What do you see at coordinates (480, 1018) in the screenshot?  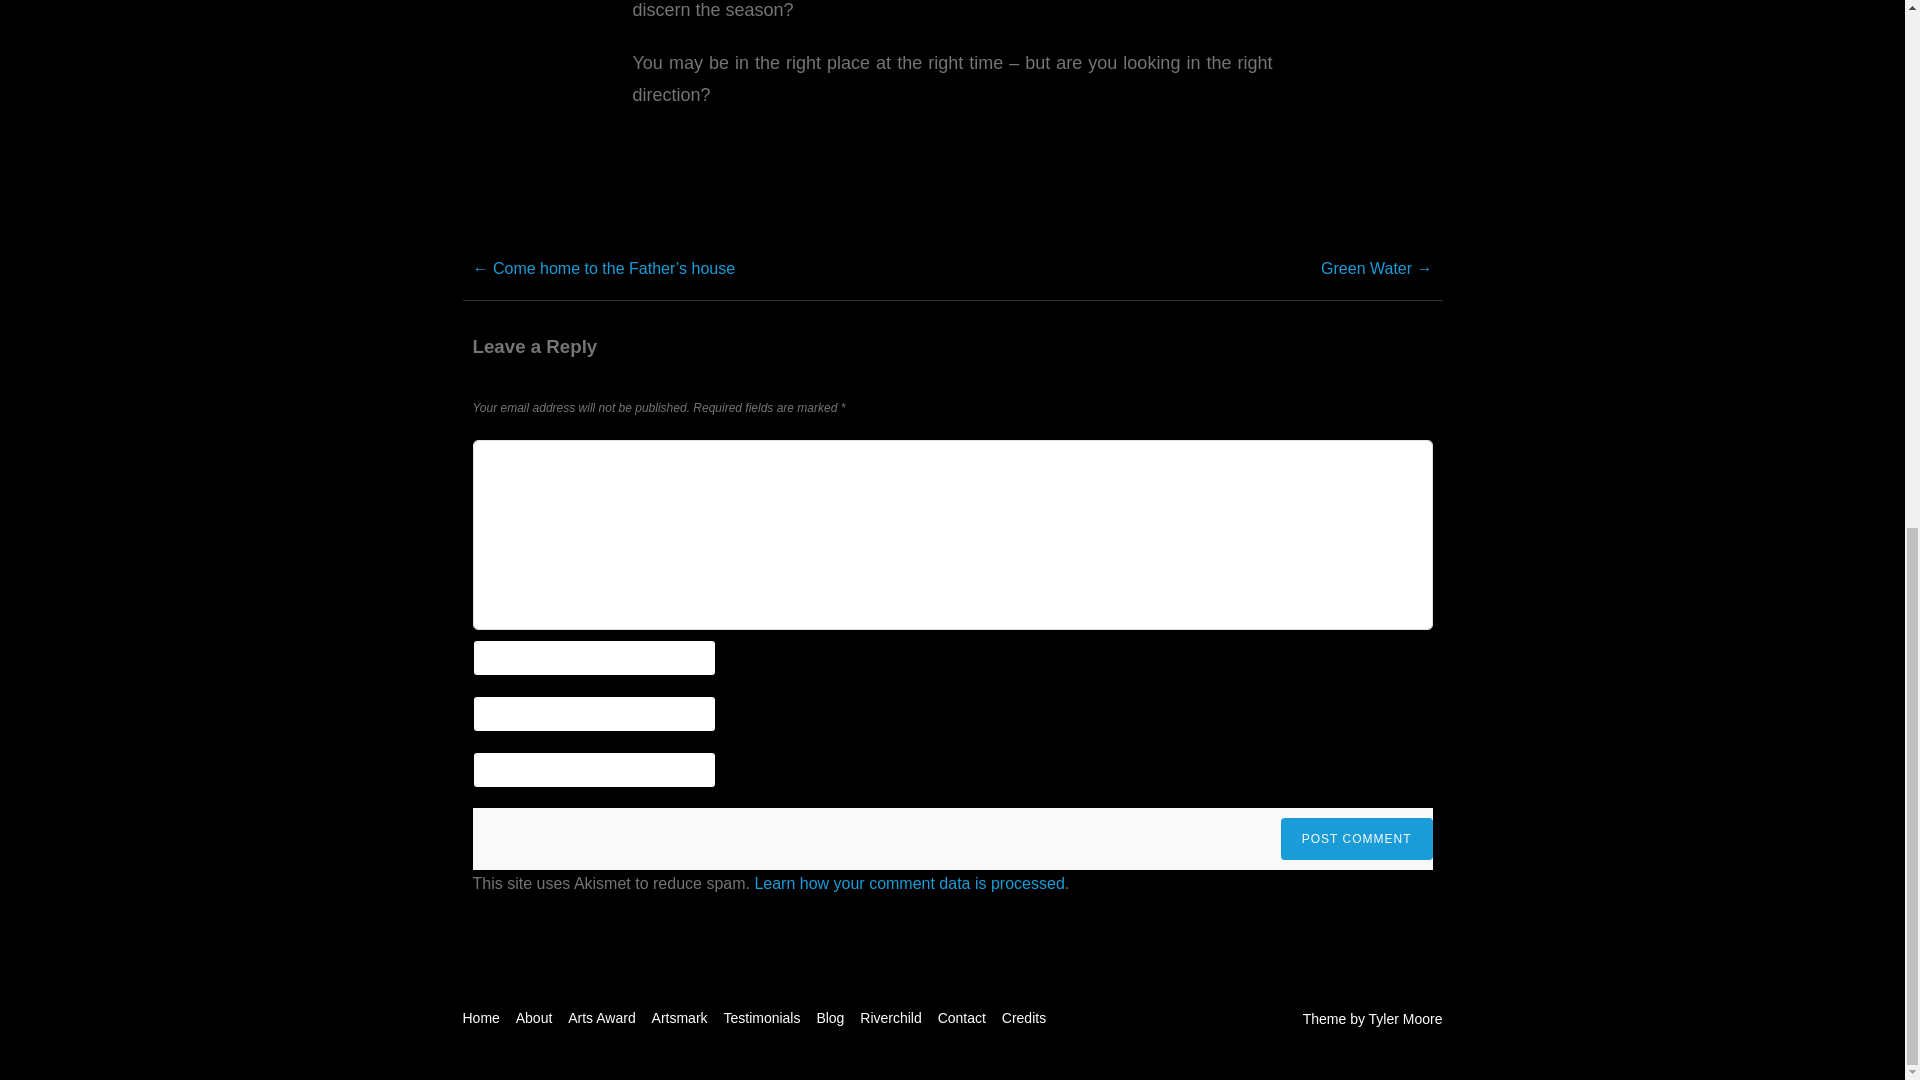 I see `Home` at bounding box center [480, 1018].